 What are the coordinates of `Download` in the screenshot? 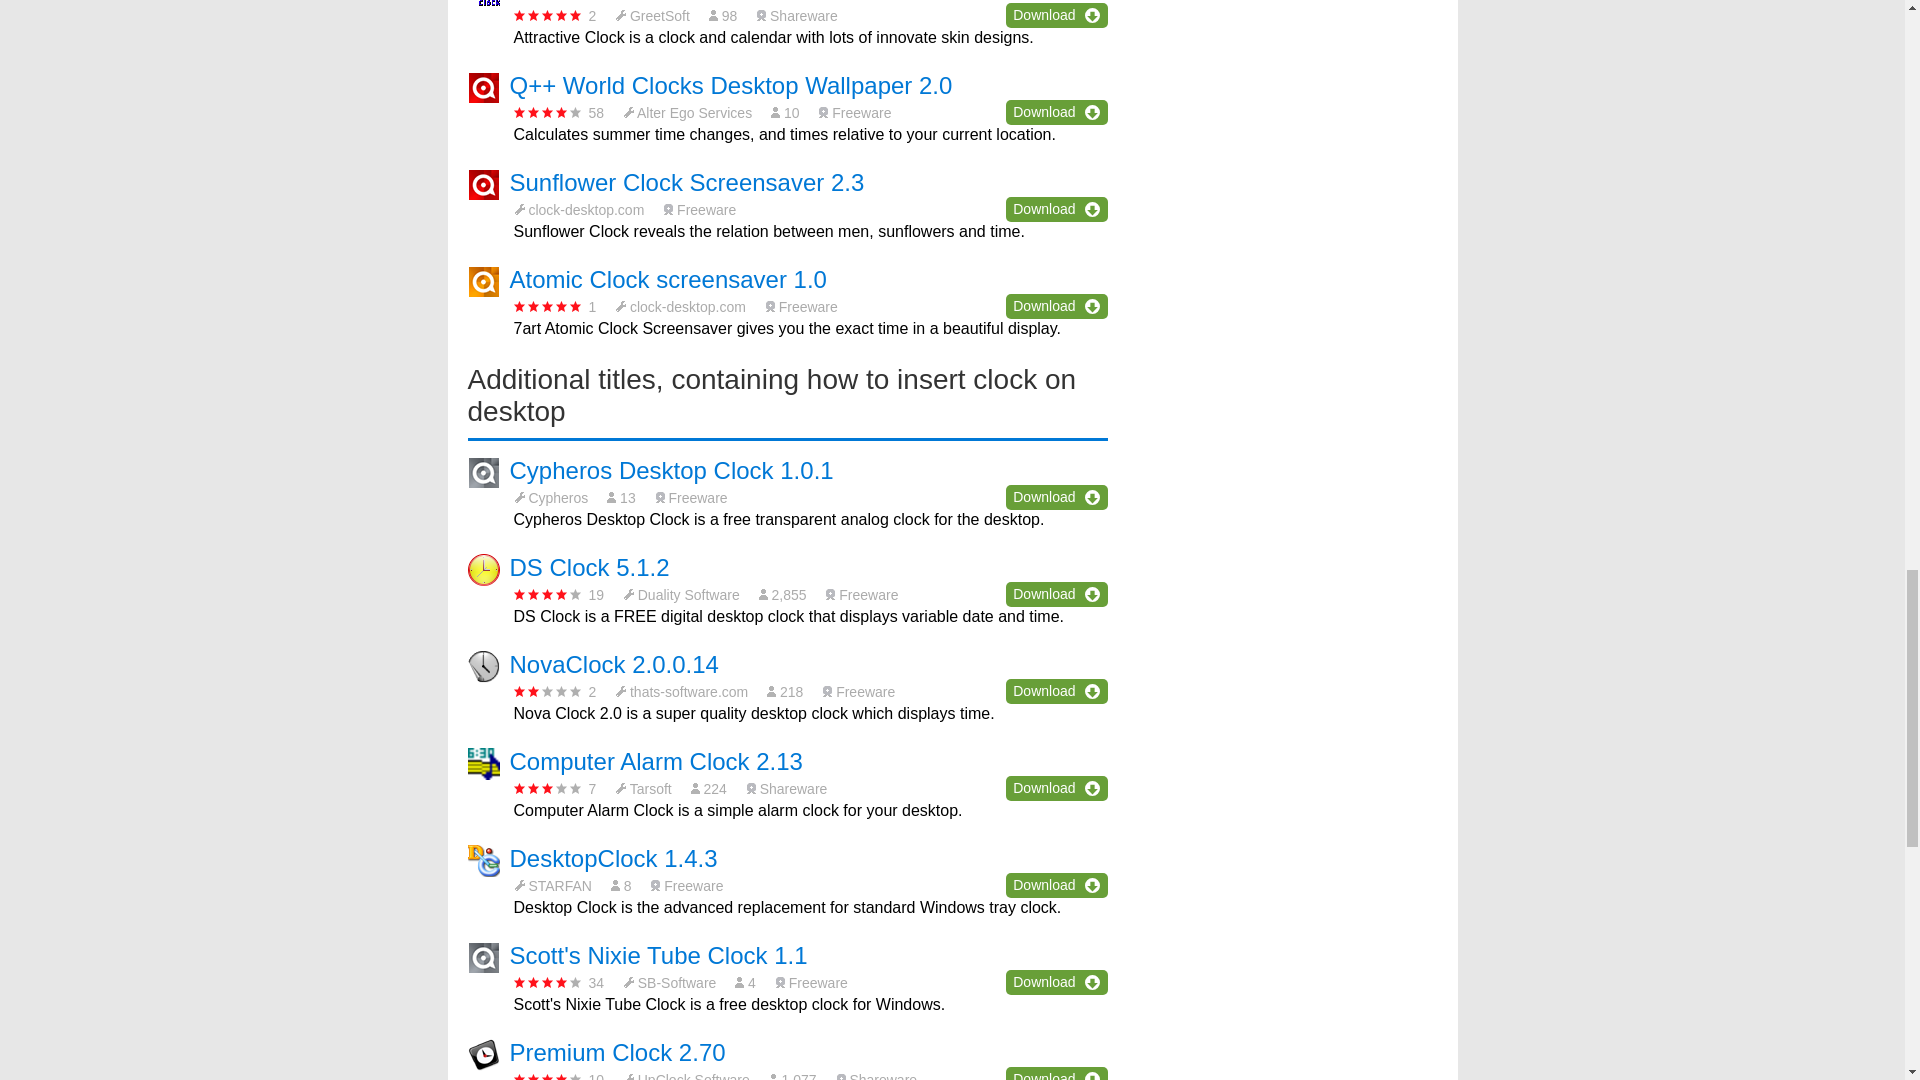 It's located at (1056, 16).